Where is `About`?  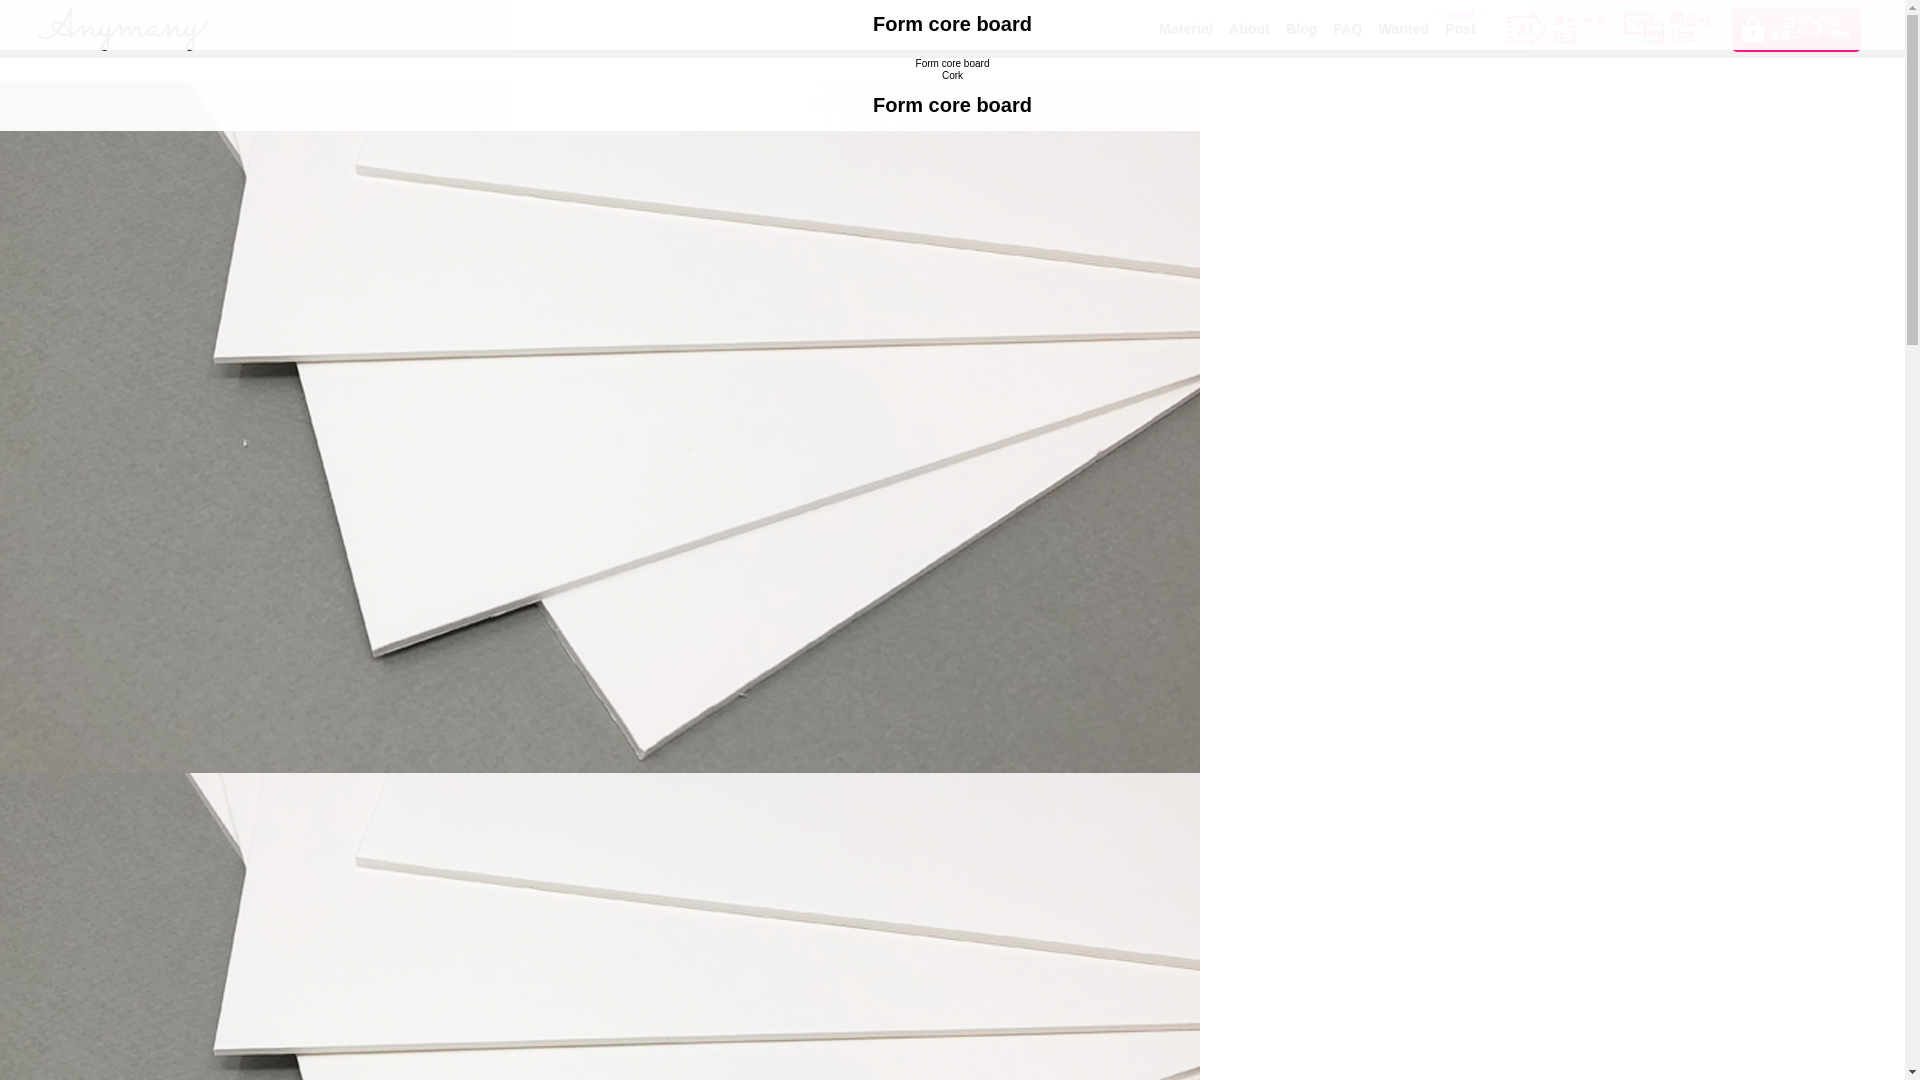 About is located at coordinates (1248, 28).